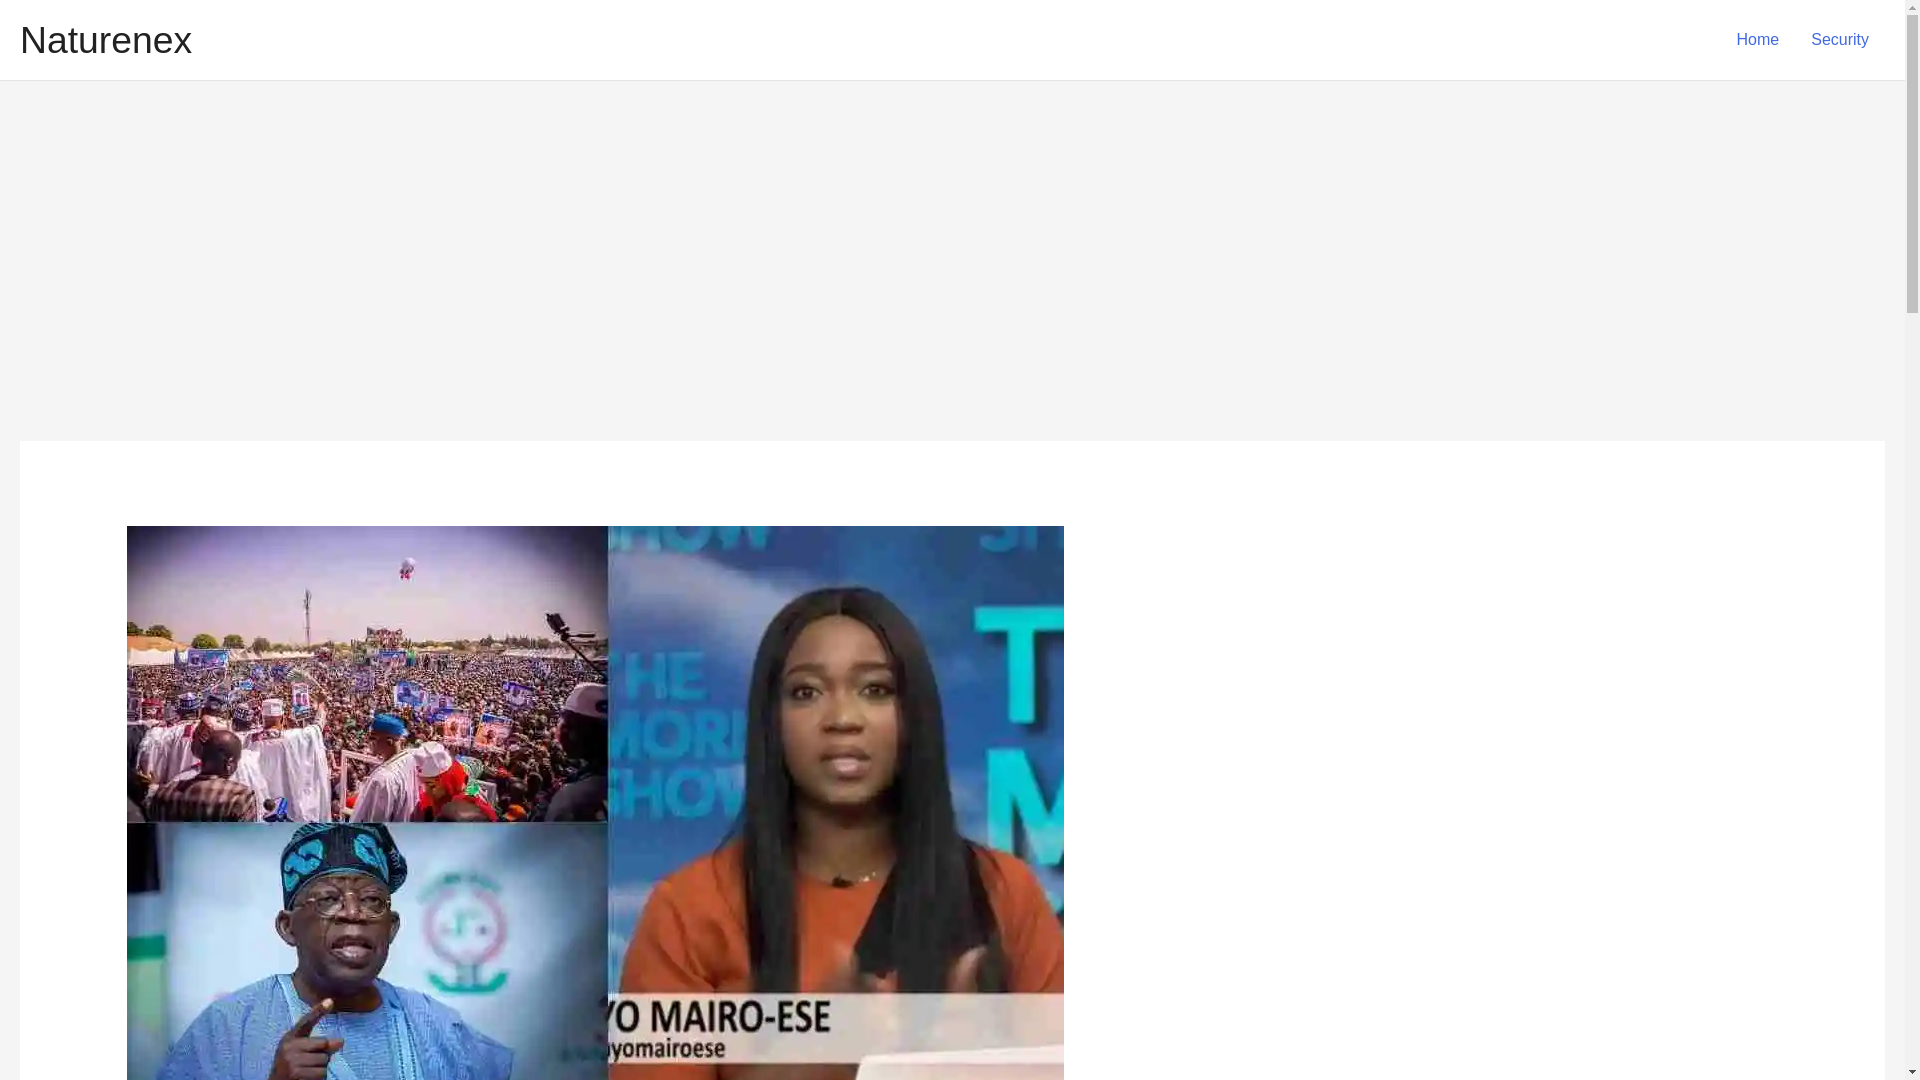 This screenshot has width=1920, height=1080. Describe the element at coordinates (106, 40) in the screenshot. I see `Naturenex` at that location.